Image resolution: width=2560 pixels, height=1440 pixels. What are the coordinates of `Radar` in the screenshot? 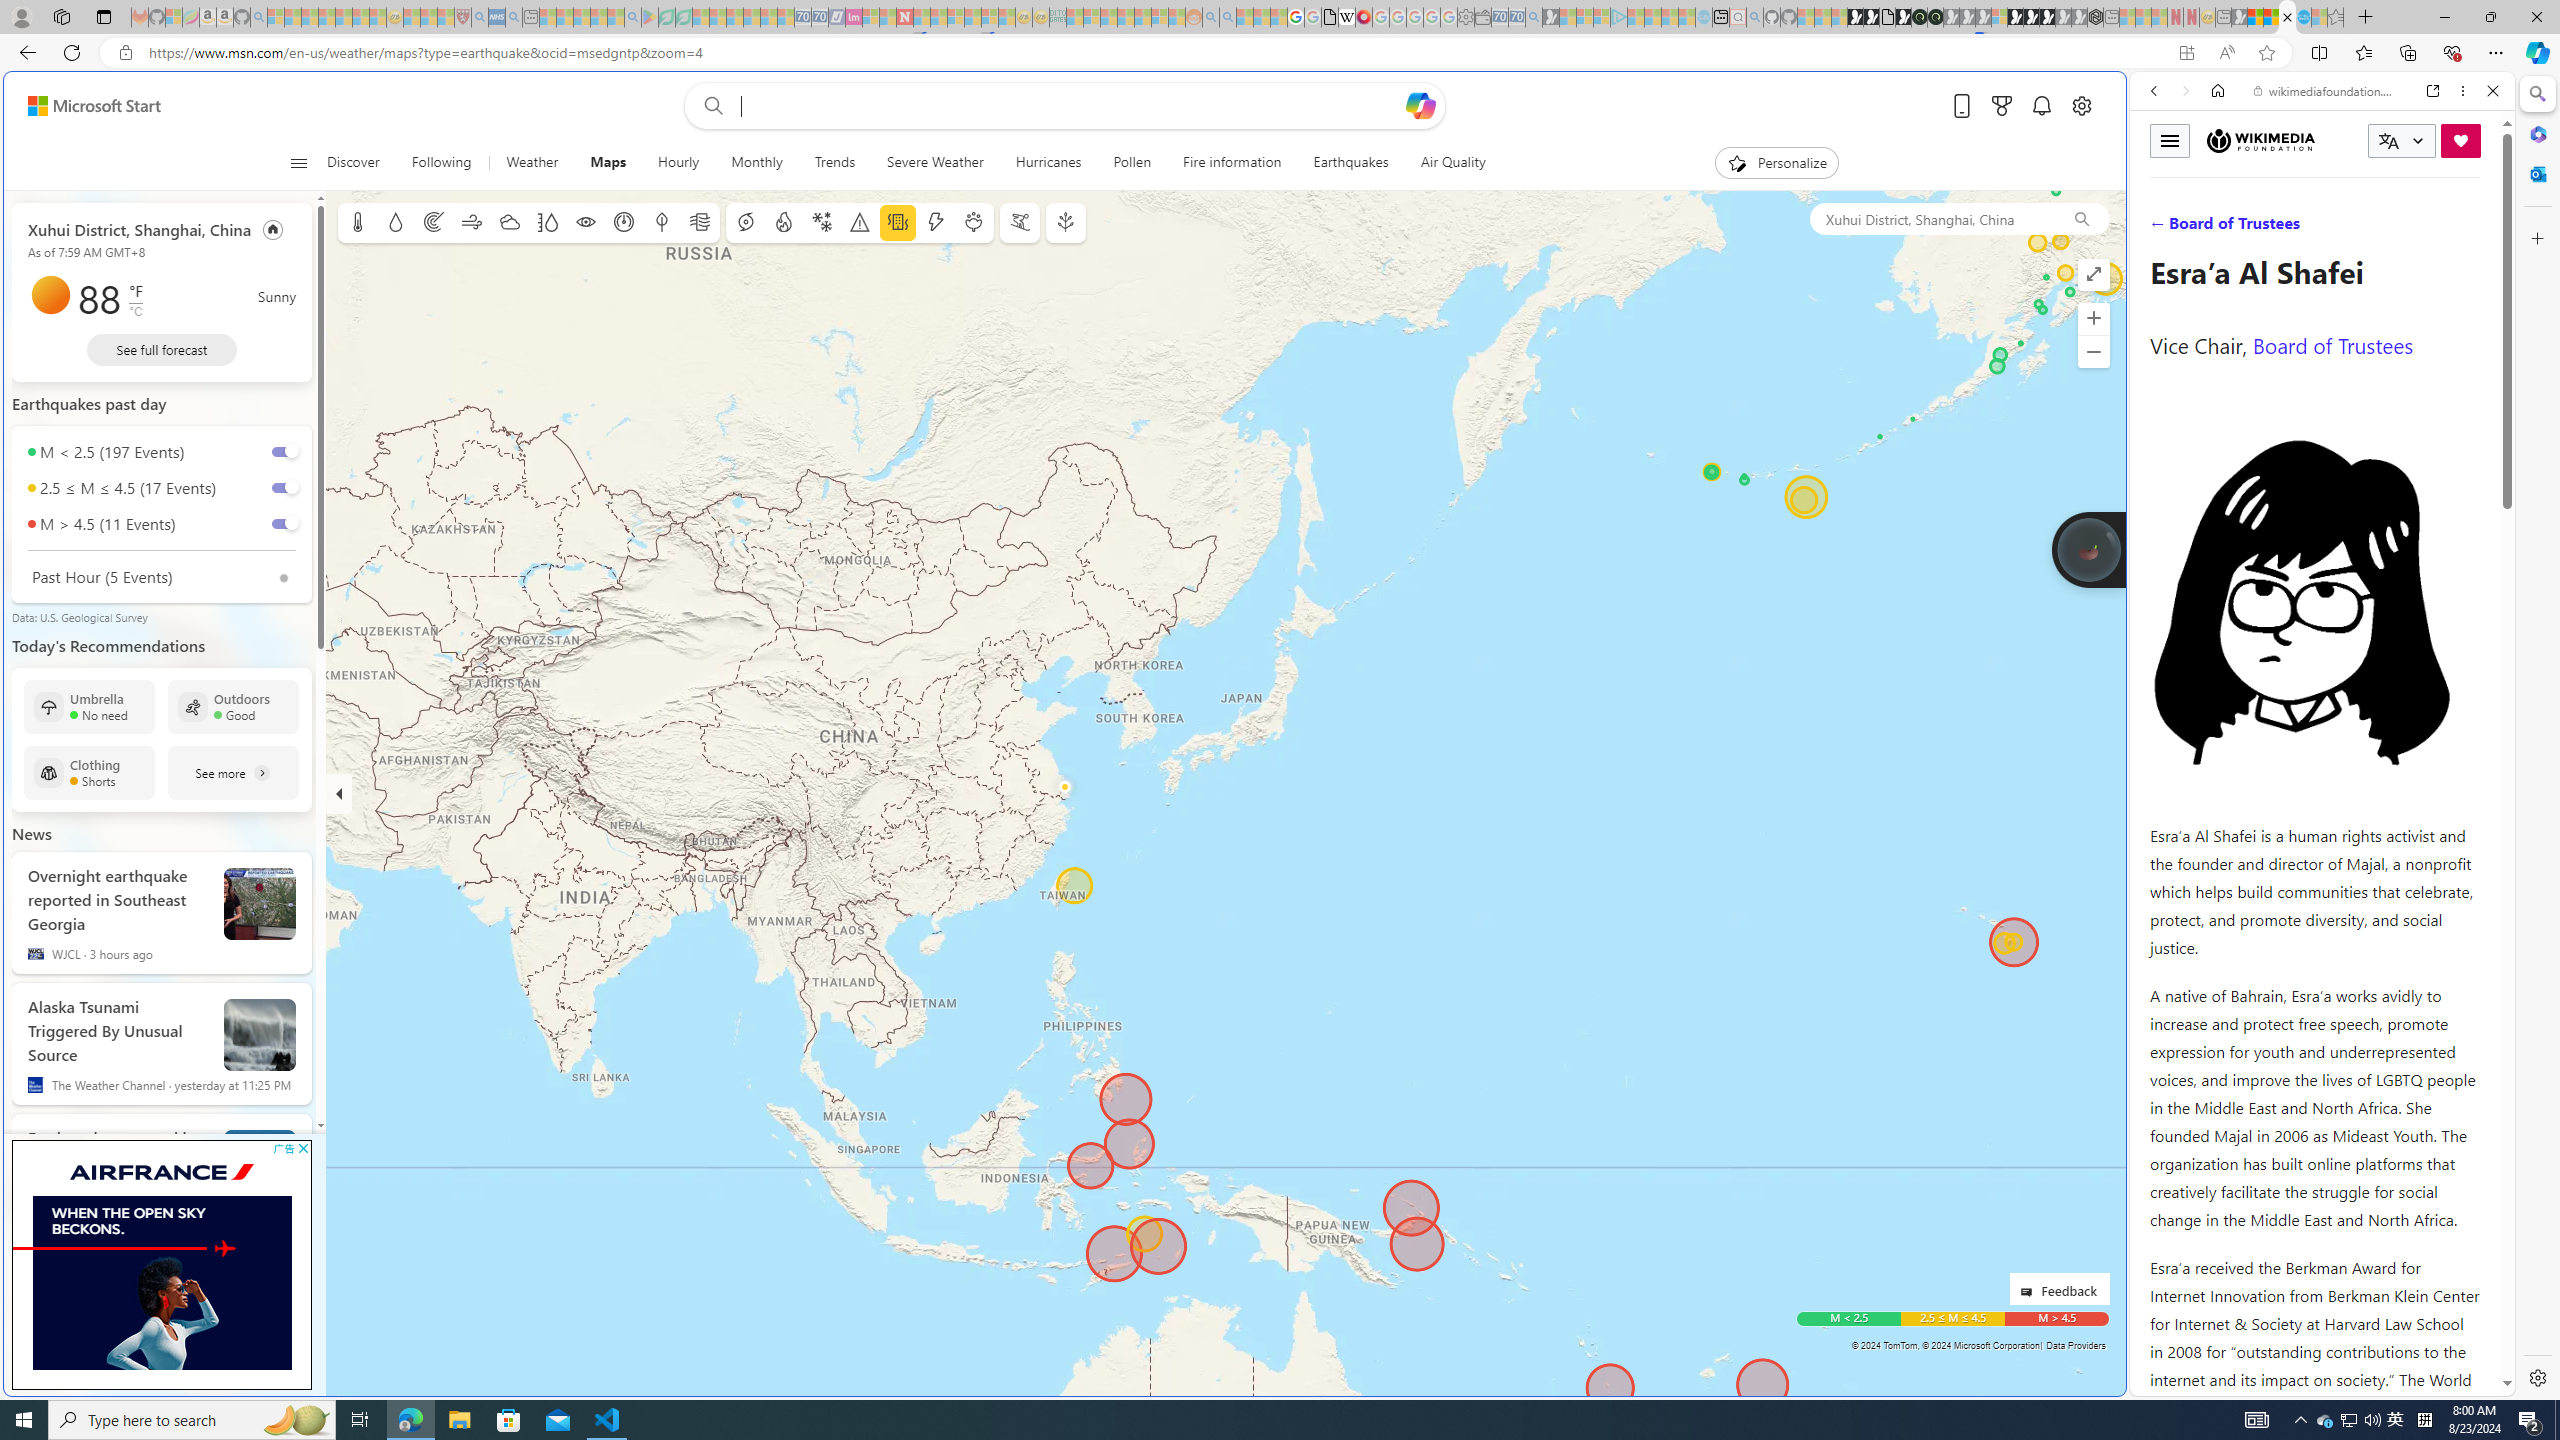 It's located at (434, 222).